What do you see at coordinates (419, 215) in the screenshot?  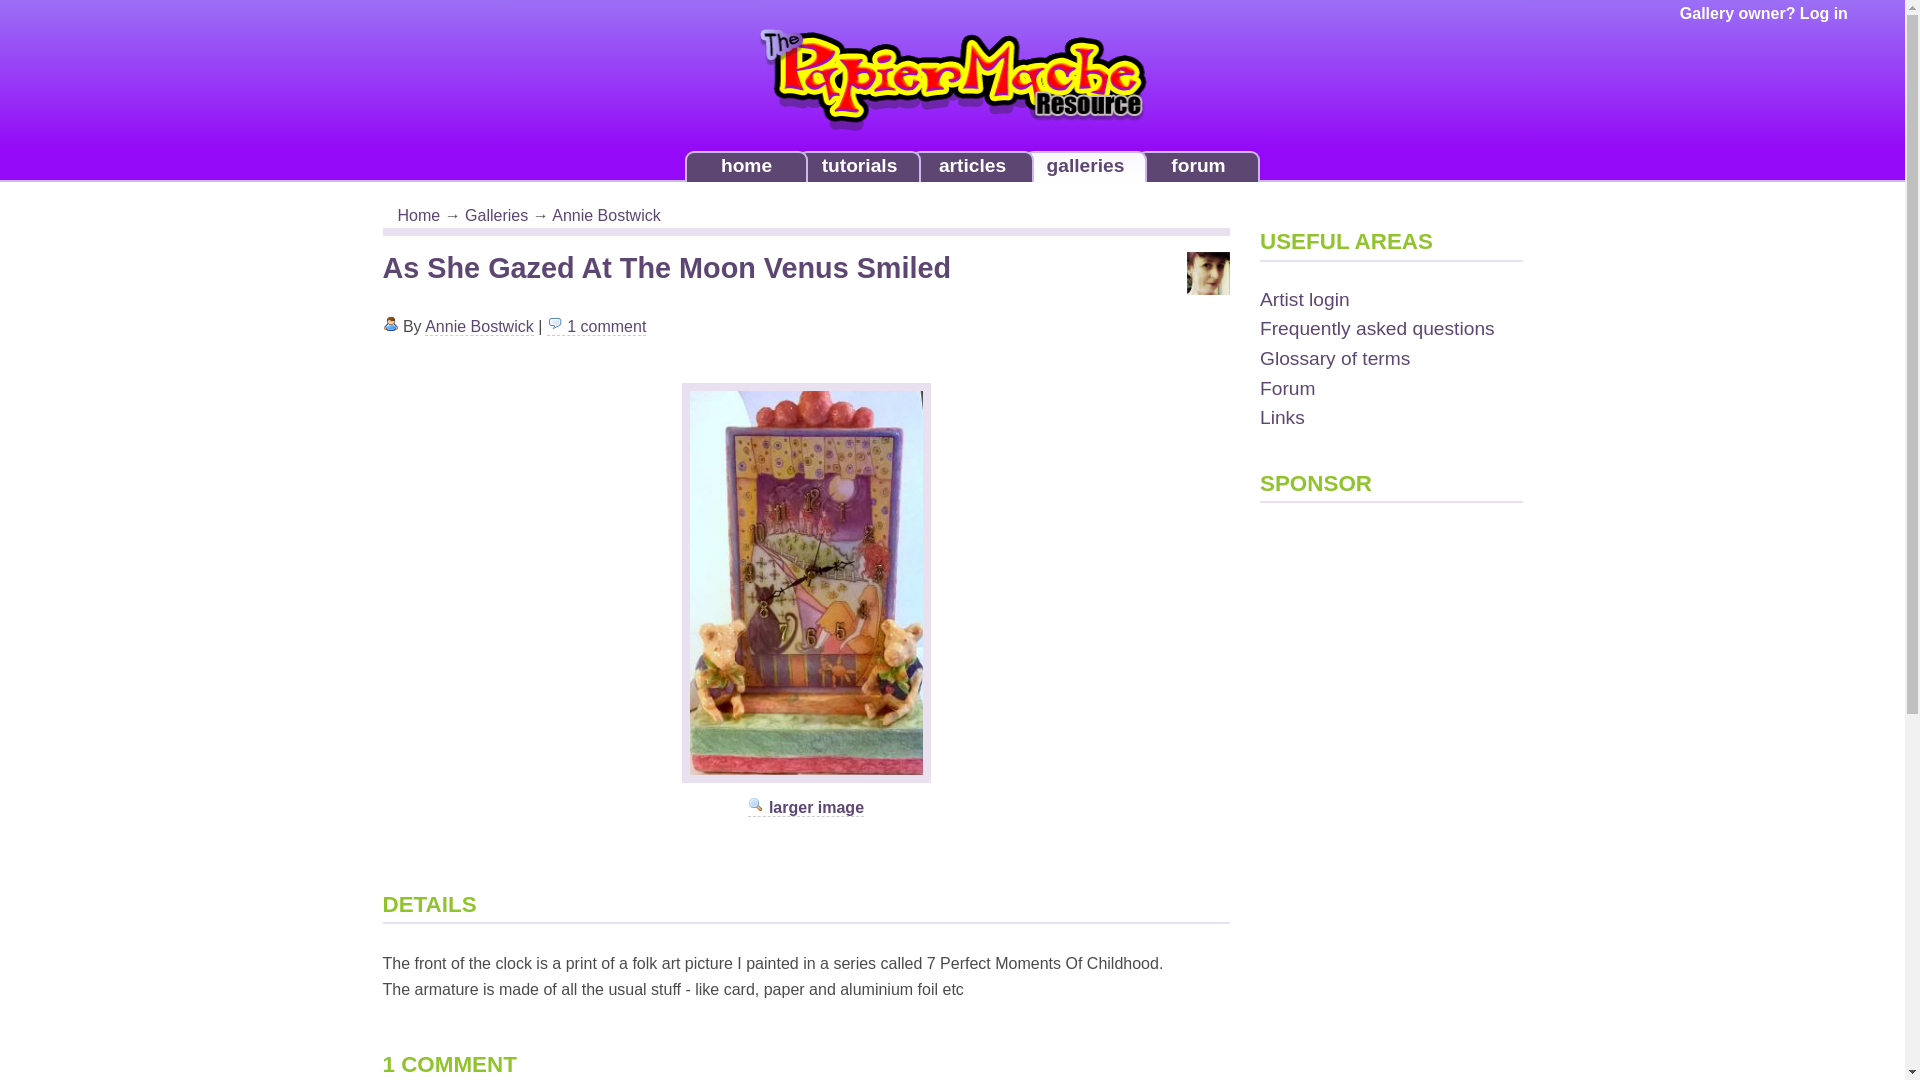 I see `Home` at bounding box center [419, 215].